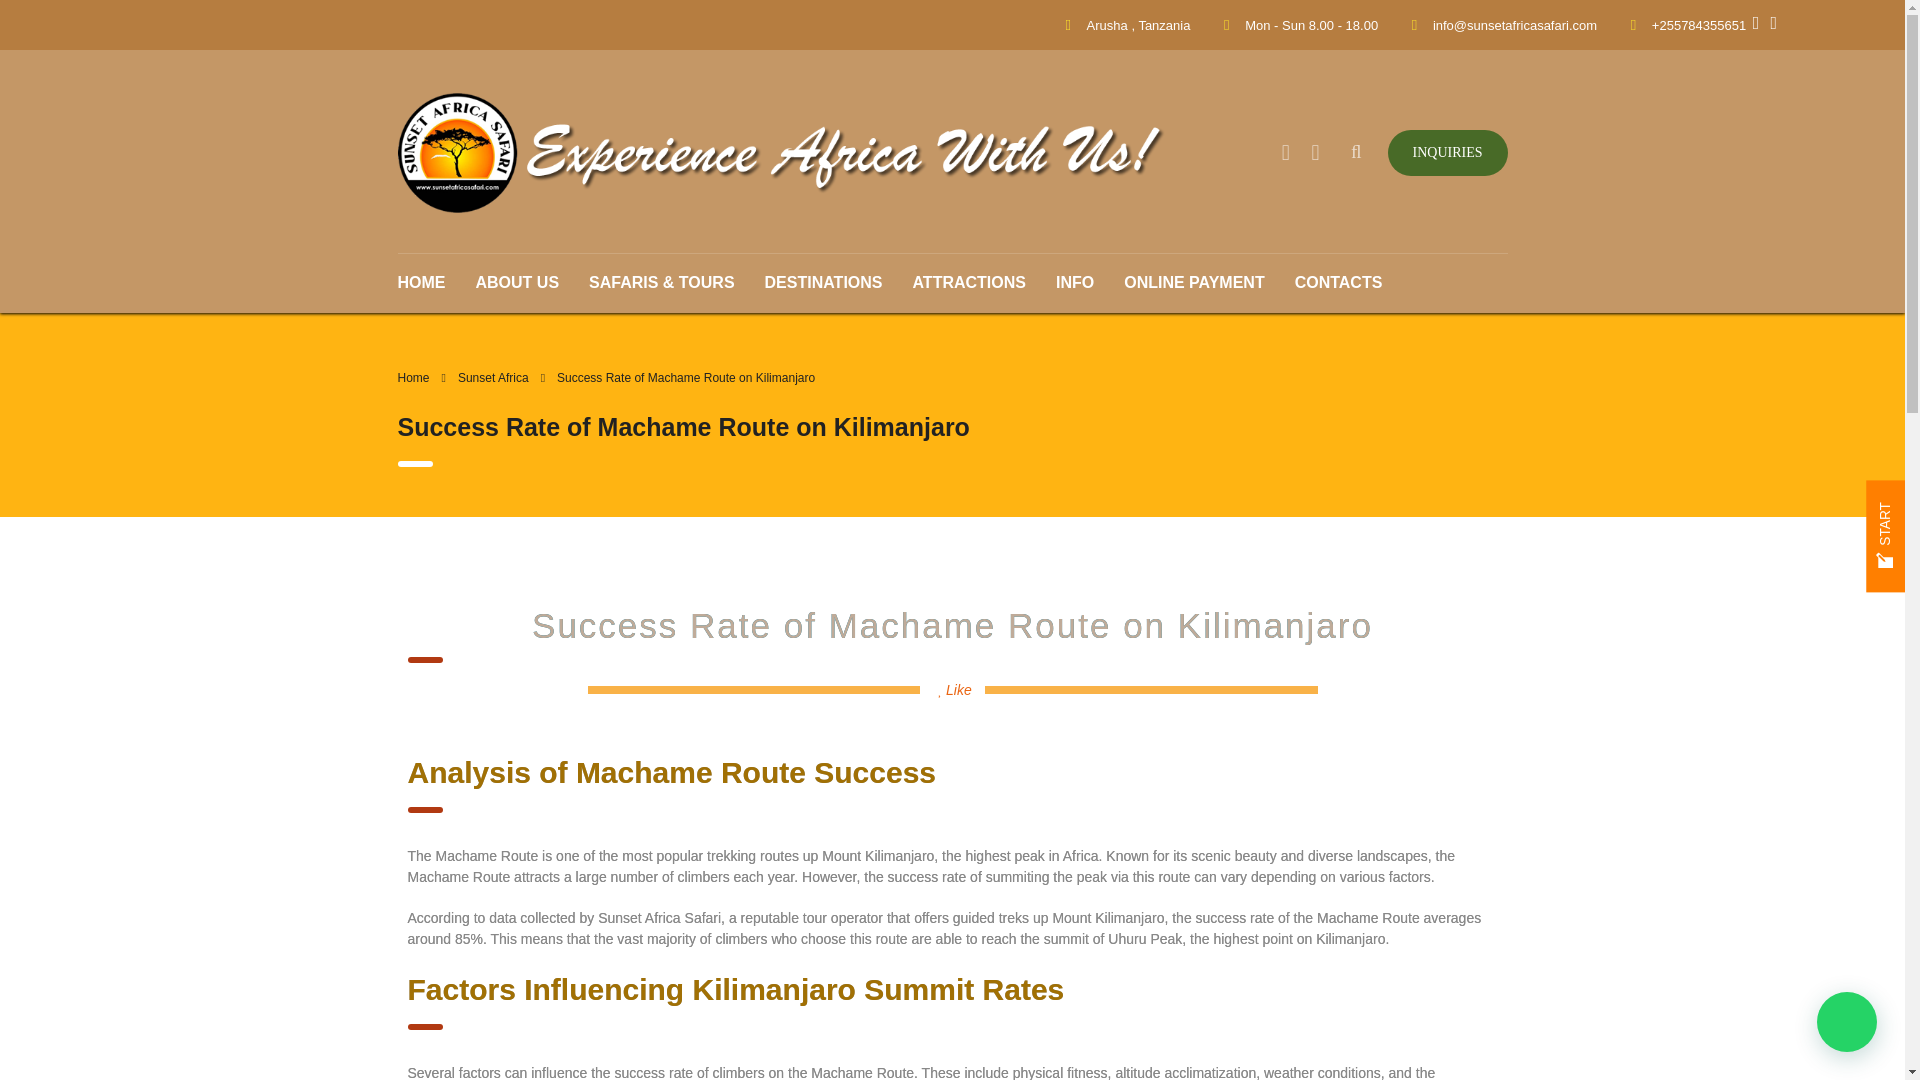 This screenshot has width=1920, height=1080. Describe the element at coordinates (969, 282) in the screenshot. I see `ATTRACTIONS` at that location.